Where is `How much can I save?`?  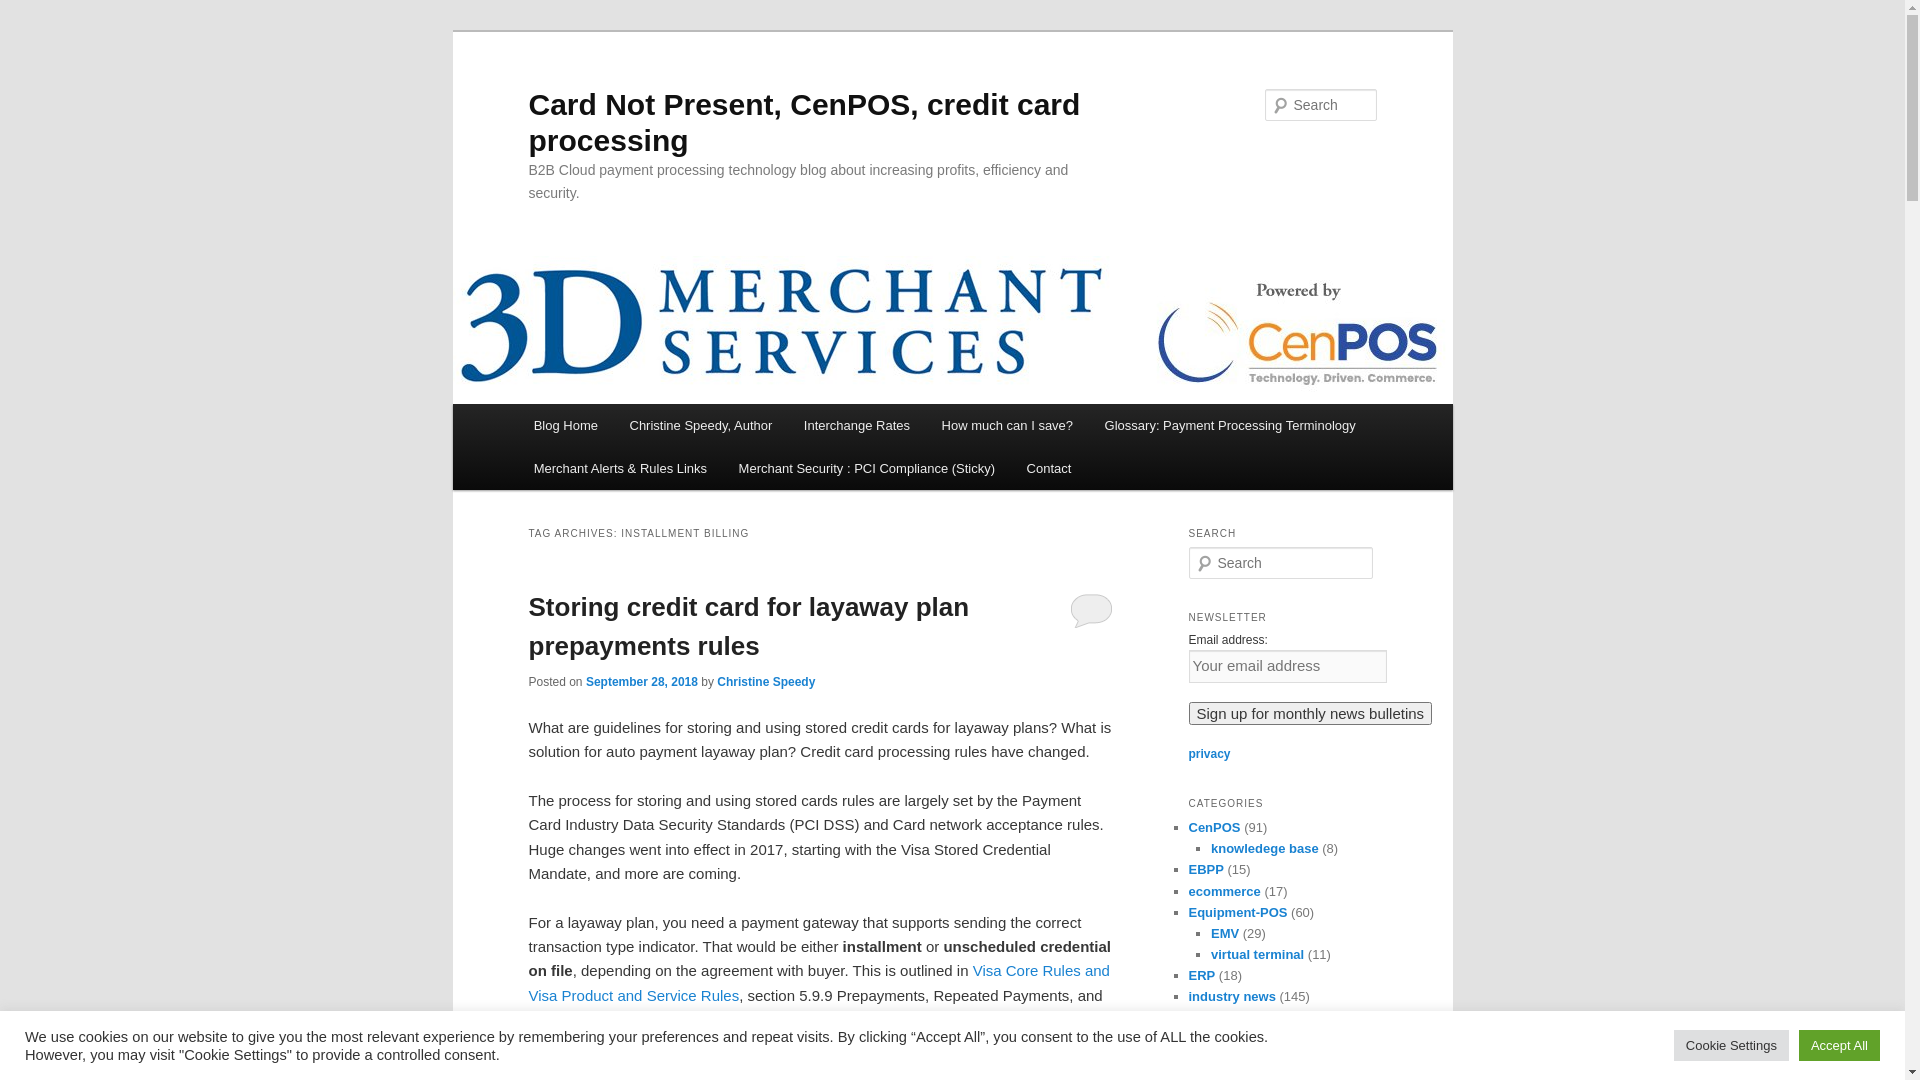
How much can I save? is located at coordinates (1008, 425).